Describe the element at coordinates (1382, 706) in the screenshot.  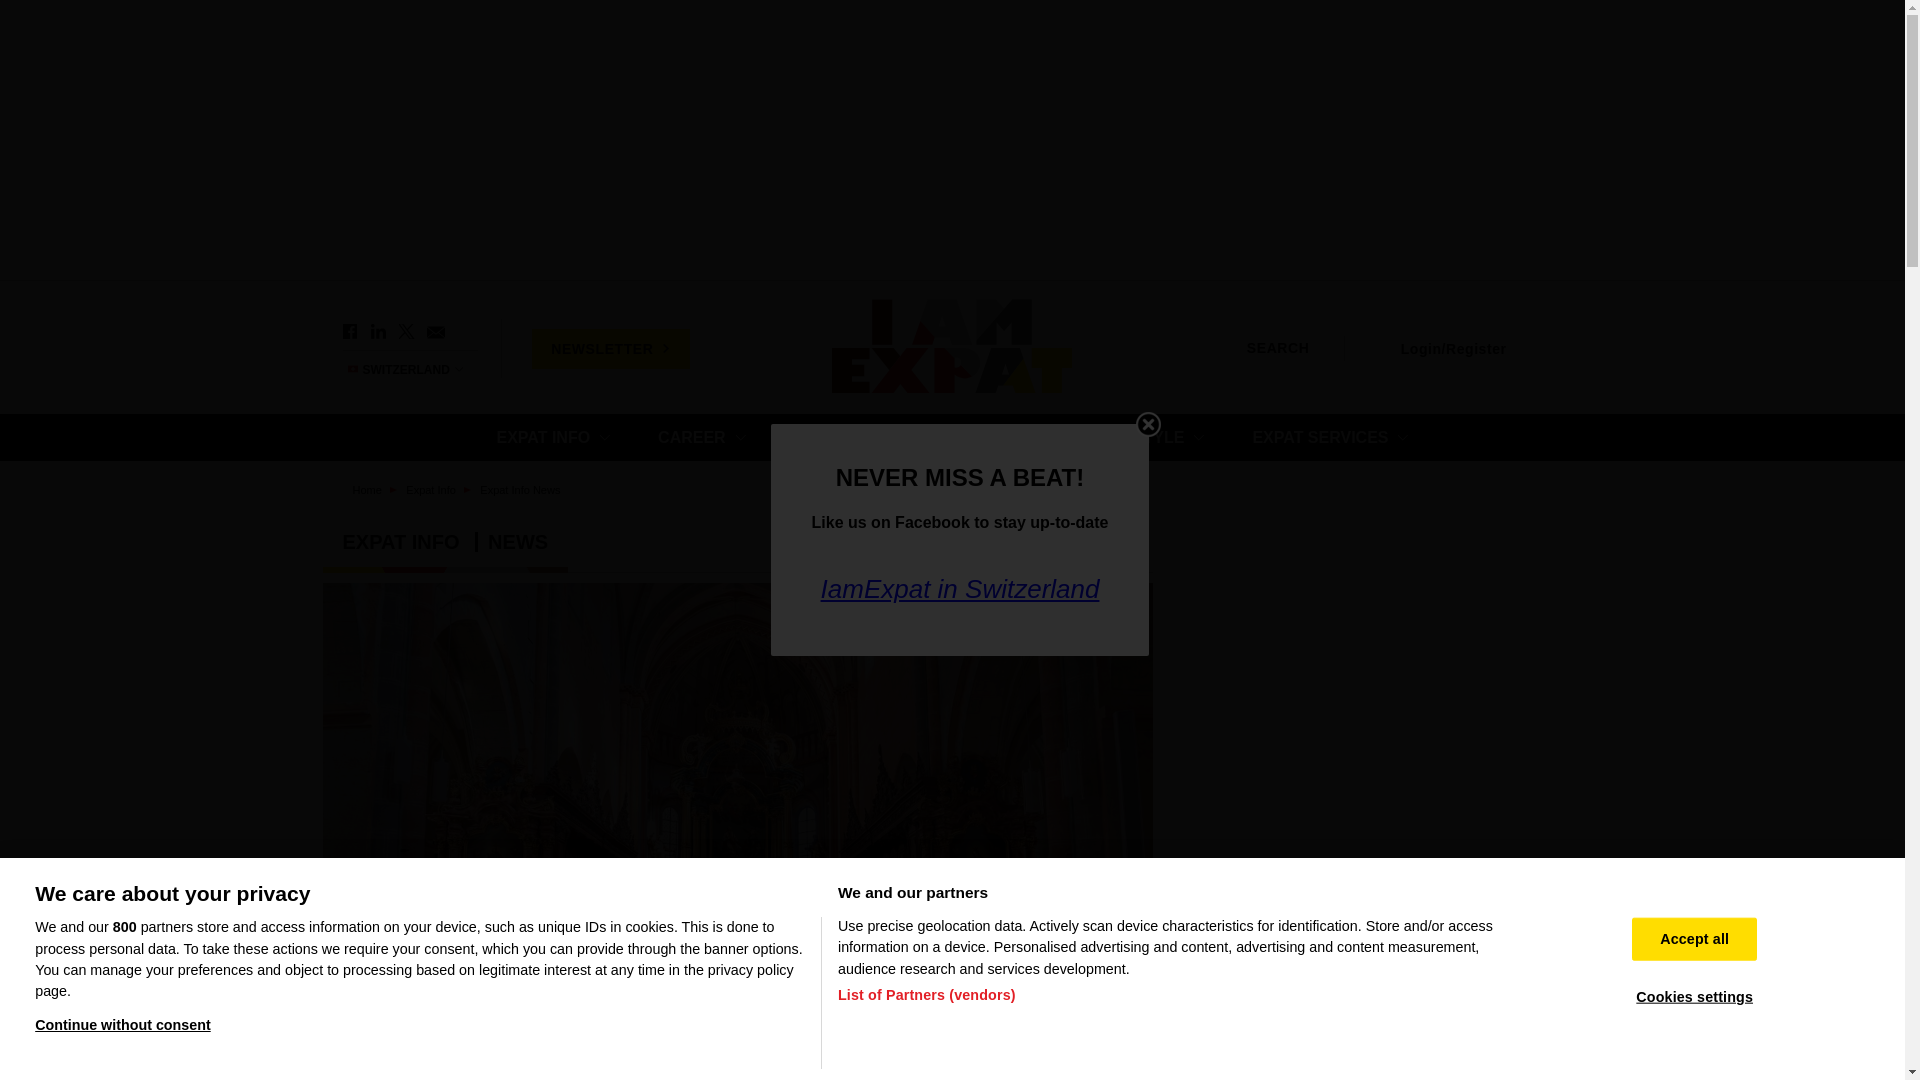
I see `3rd party ad content` at that location.